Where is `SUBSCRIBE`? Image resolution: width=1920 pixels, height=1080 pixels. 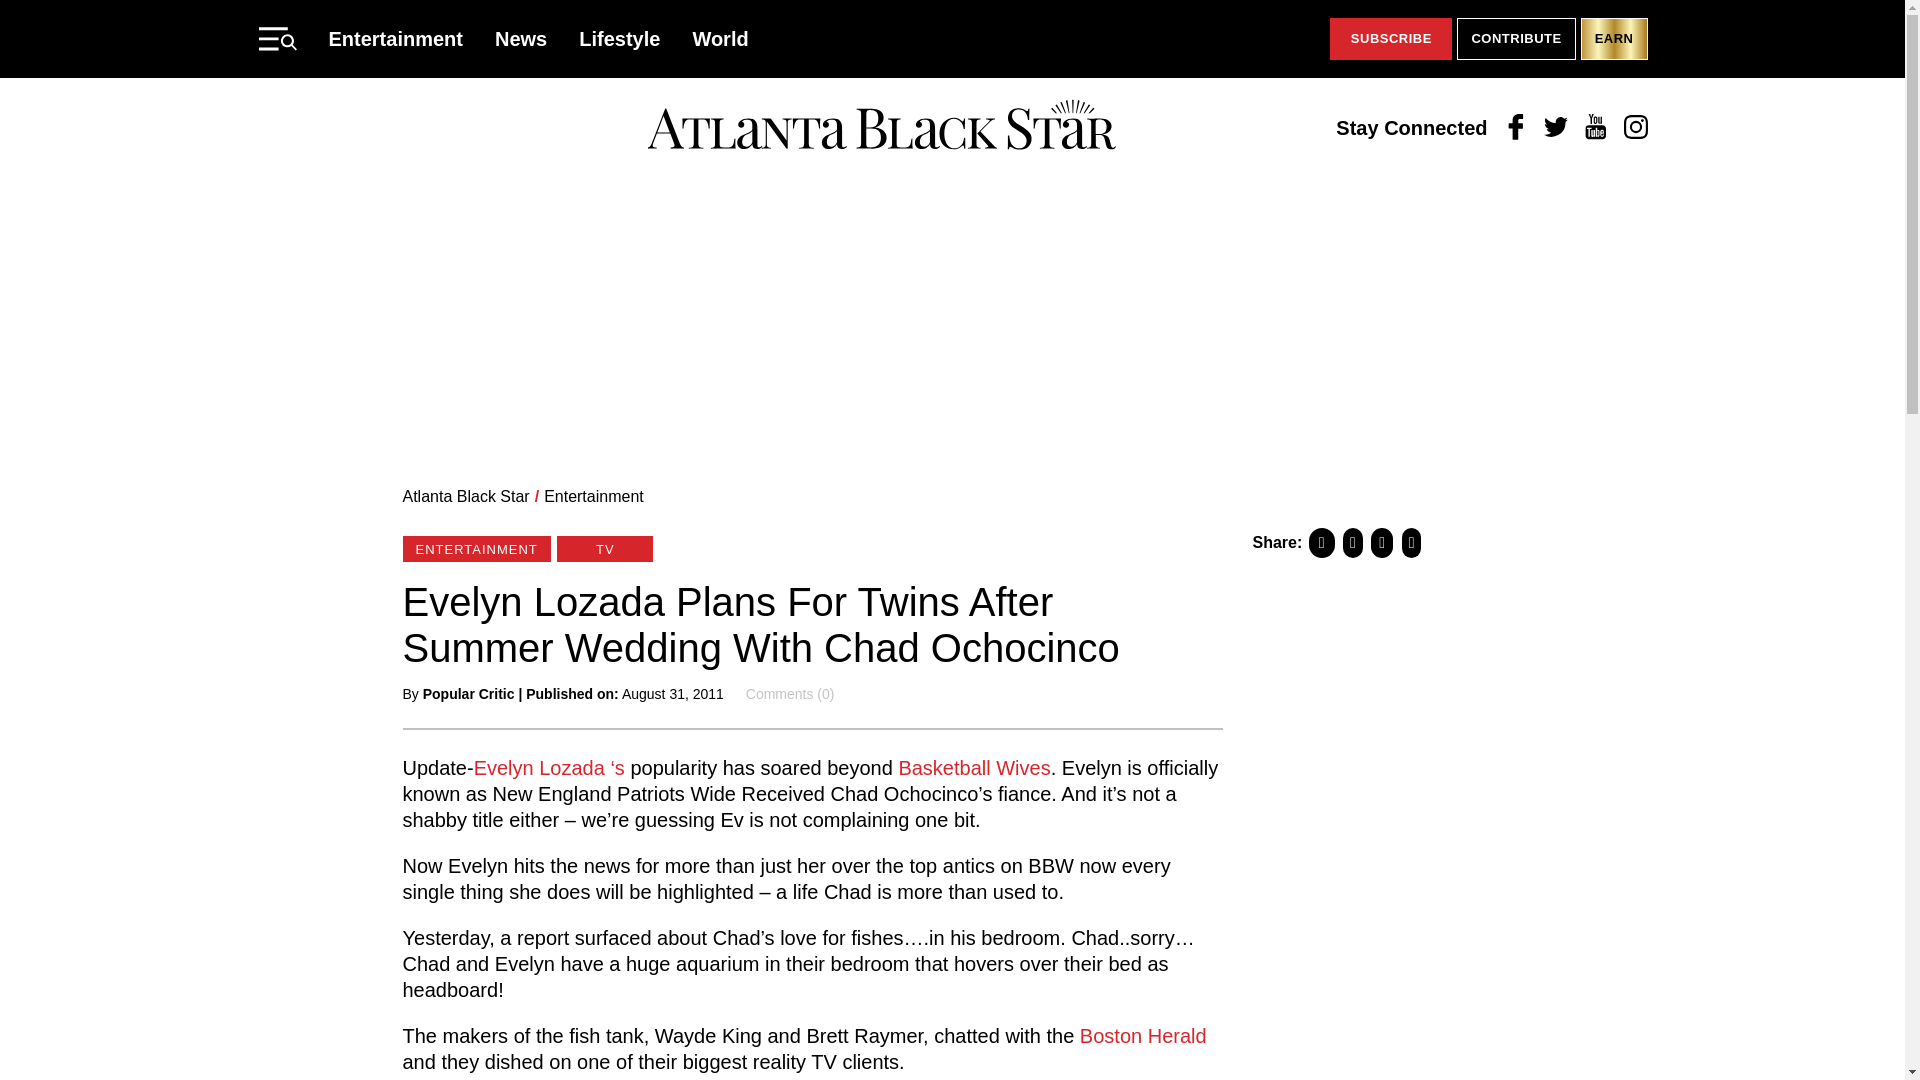
SUBSCRIBE is located at coordinates (1390, 39).